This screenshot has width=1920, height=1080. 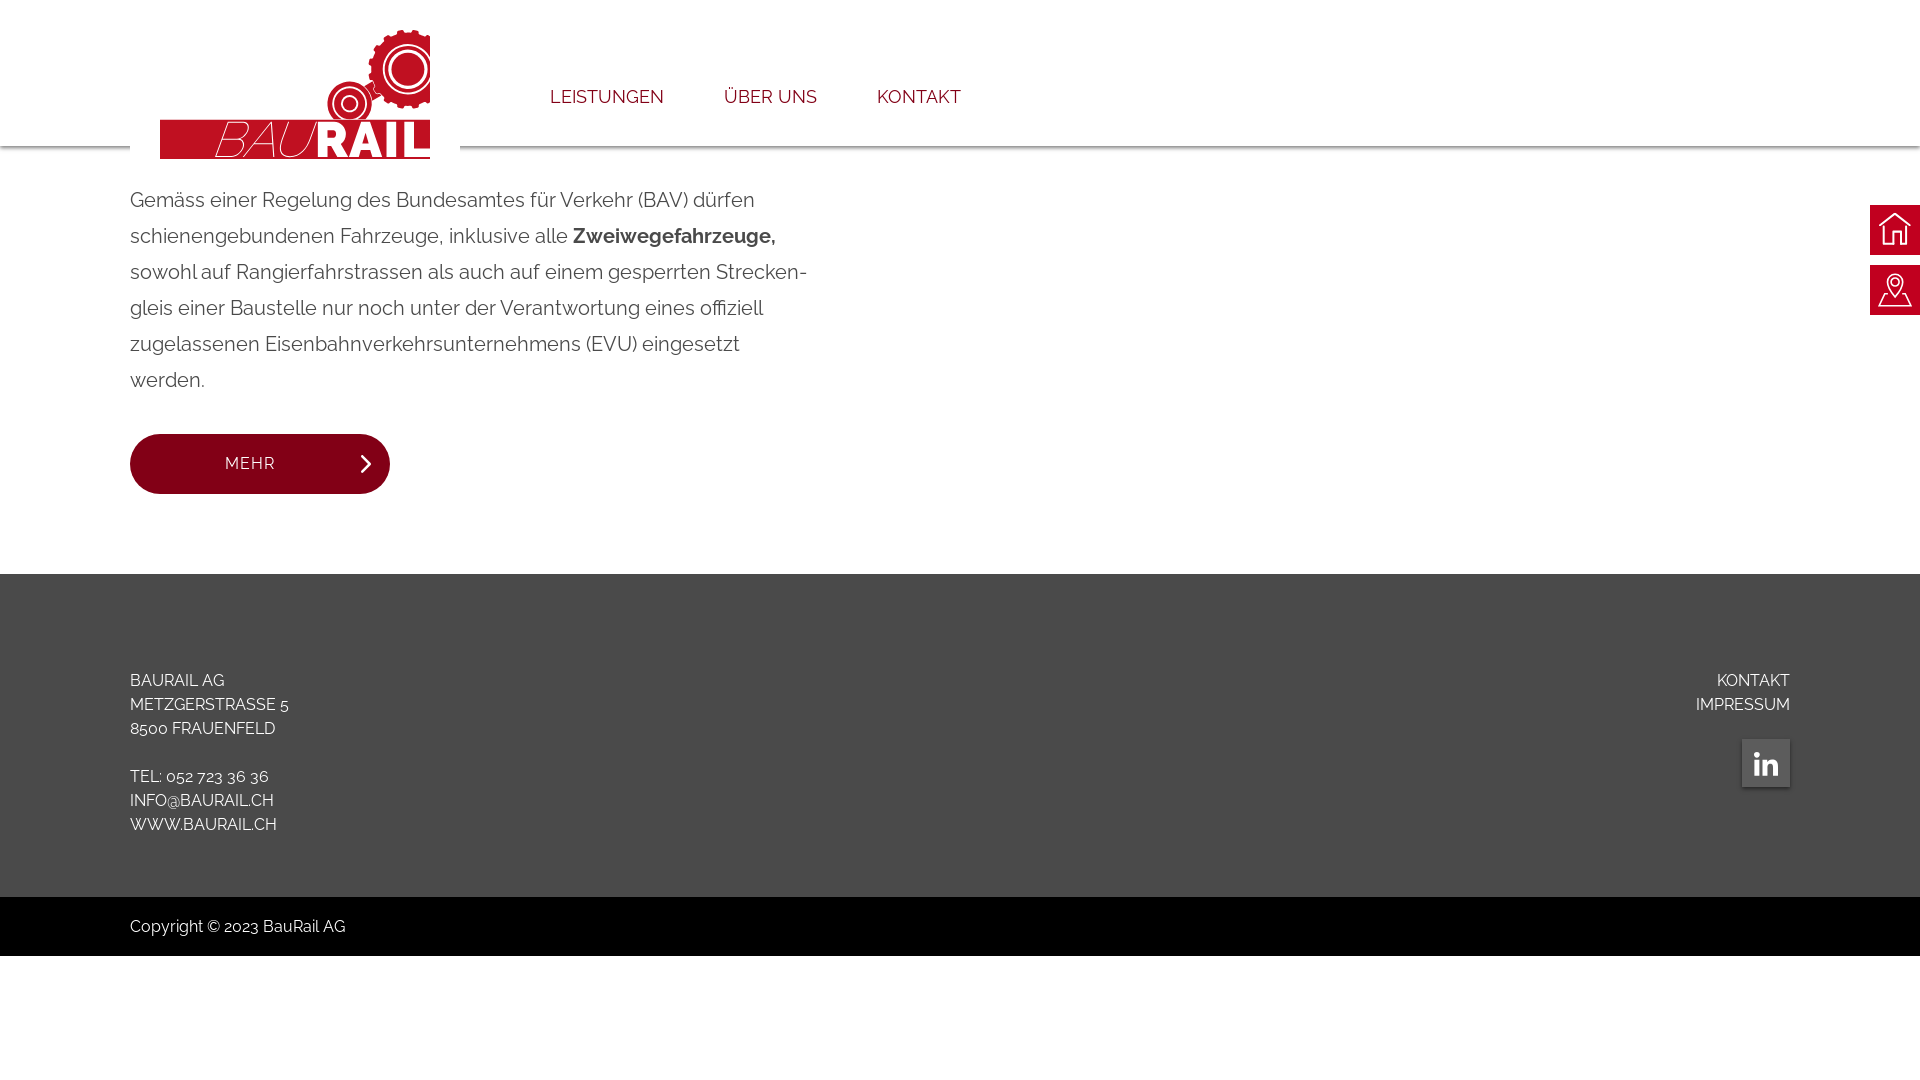 I want to click on IMPRESSUM, so click(x=1743, y=704).